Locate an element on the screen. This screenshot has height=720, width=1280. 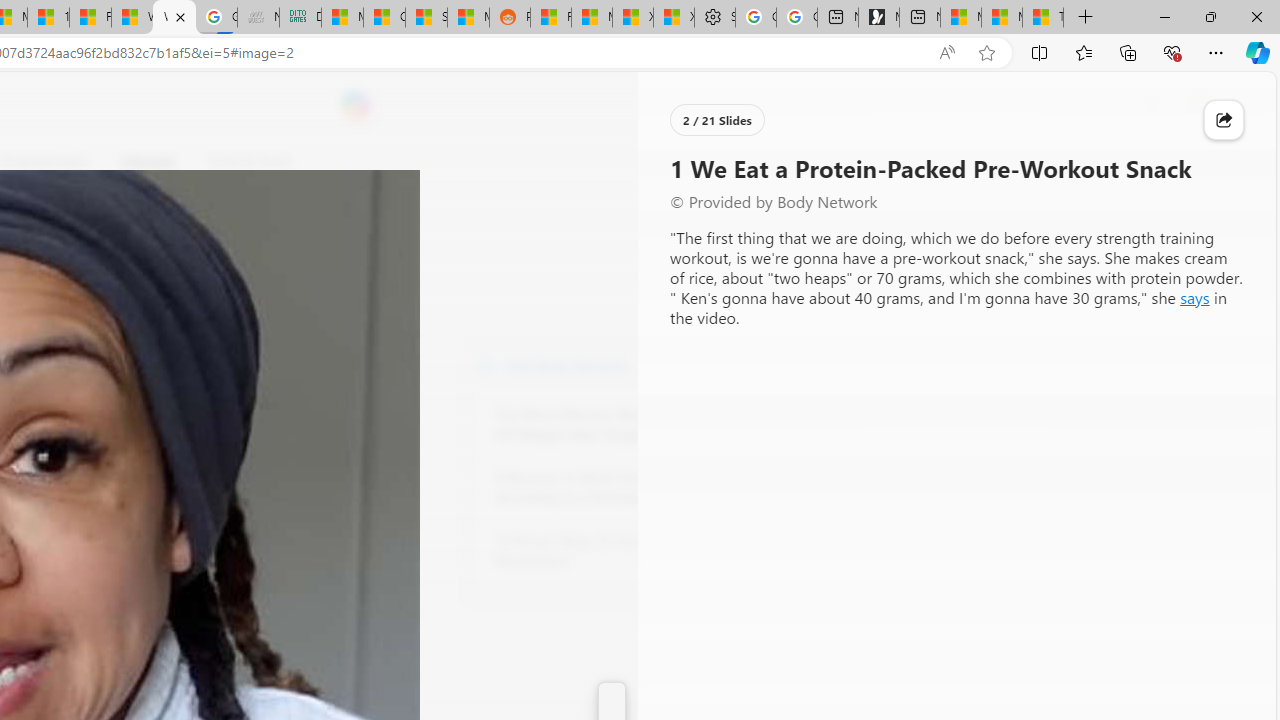
Open settings is located at coordinates (1232, 105).